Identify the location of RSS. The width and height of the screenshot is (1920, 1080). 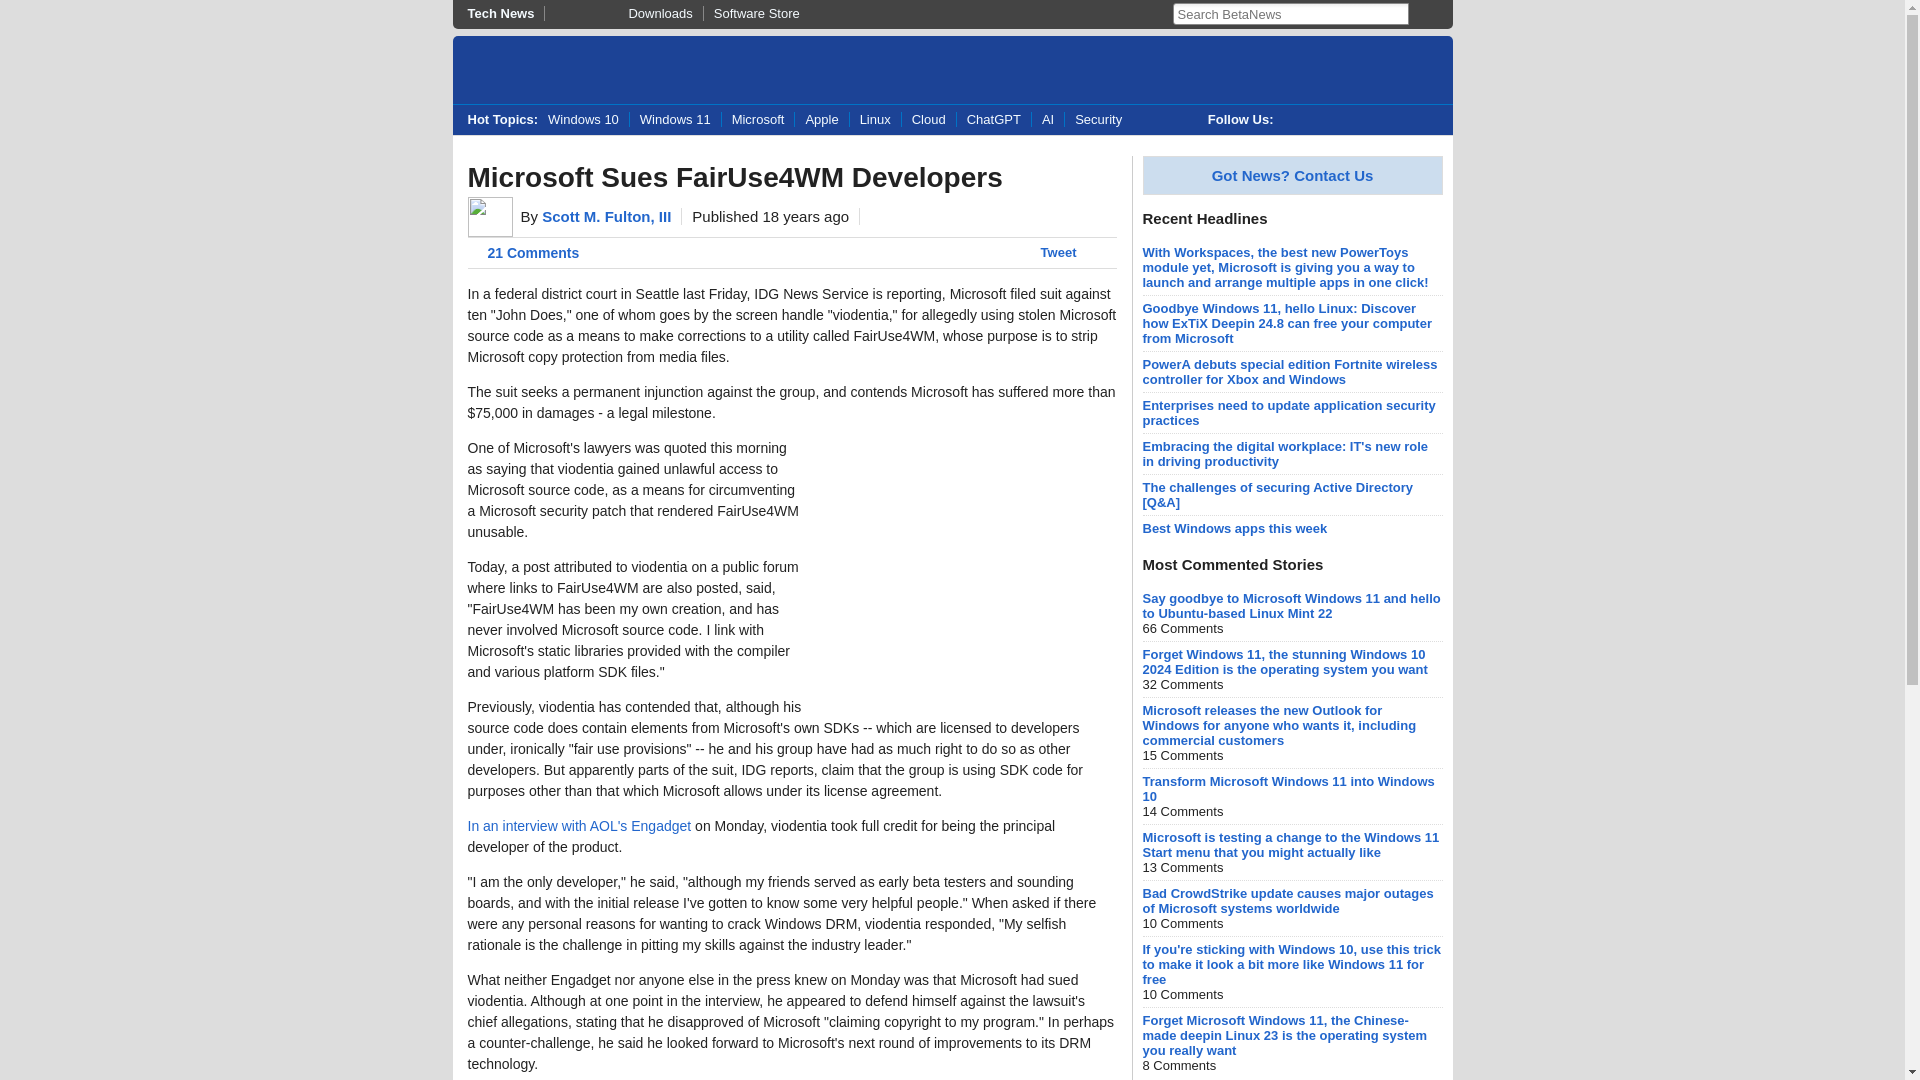
(1422, 120).